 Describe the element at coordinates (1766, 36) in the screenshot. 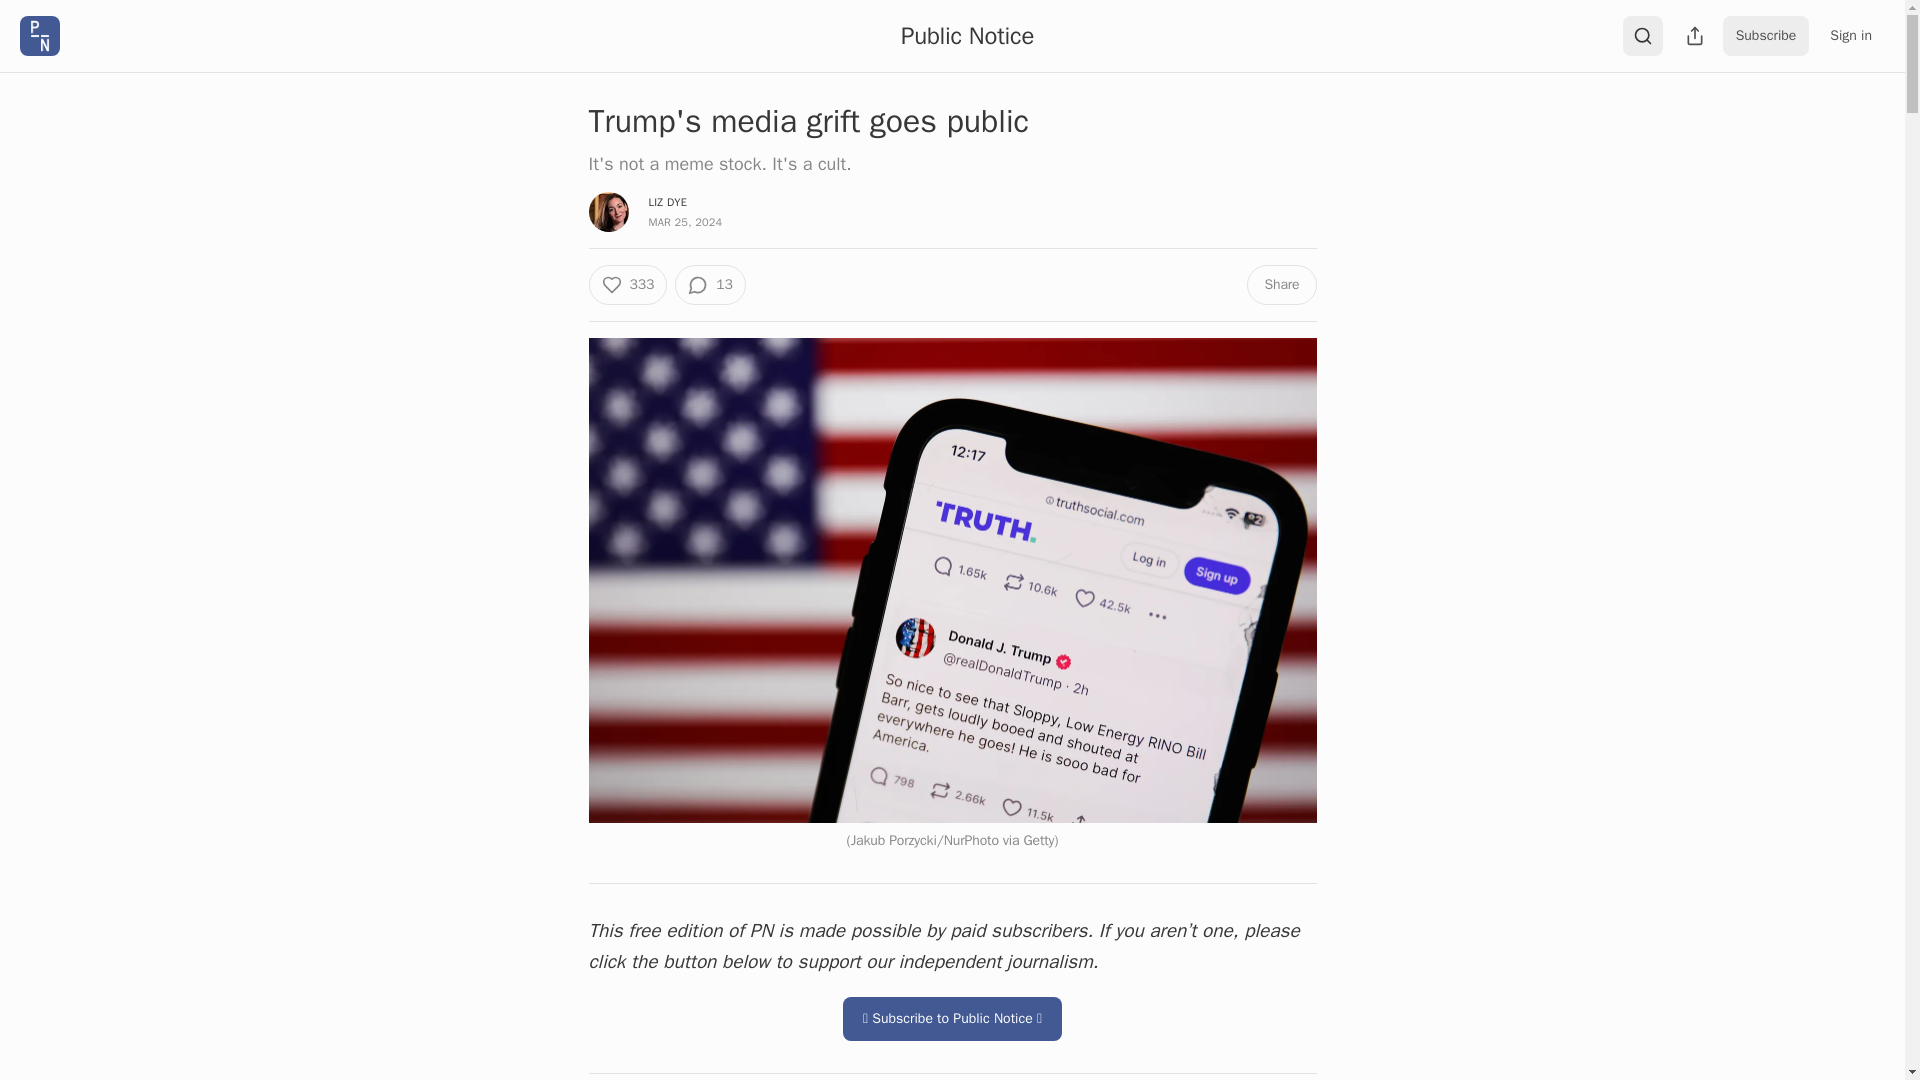

I see `Subscribe` at that location.